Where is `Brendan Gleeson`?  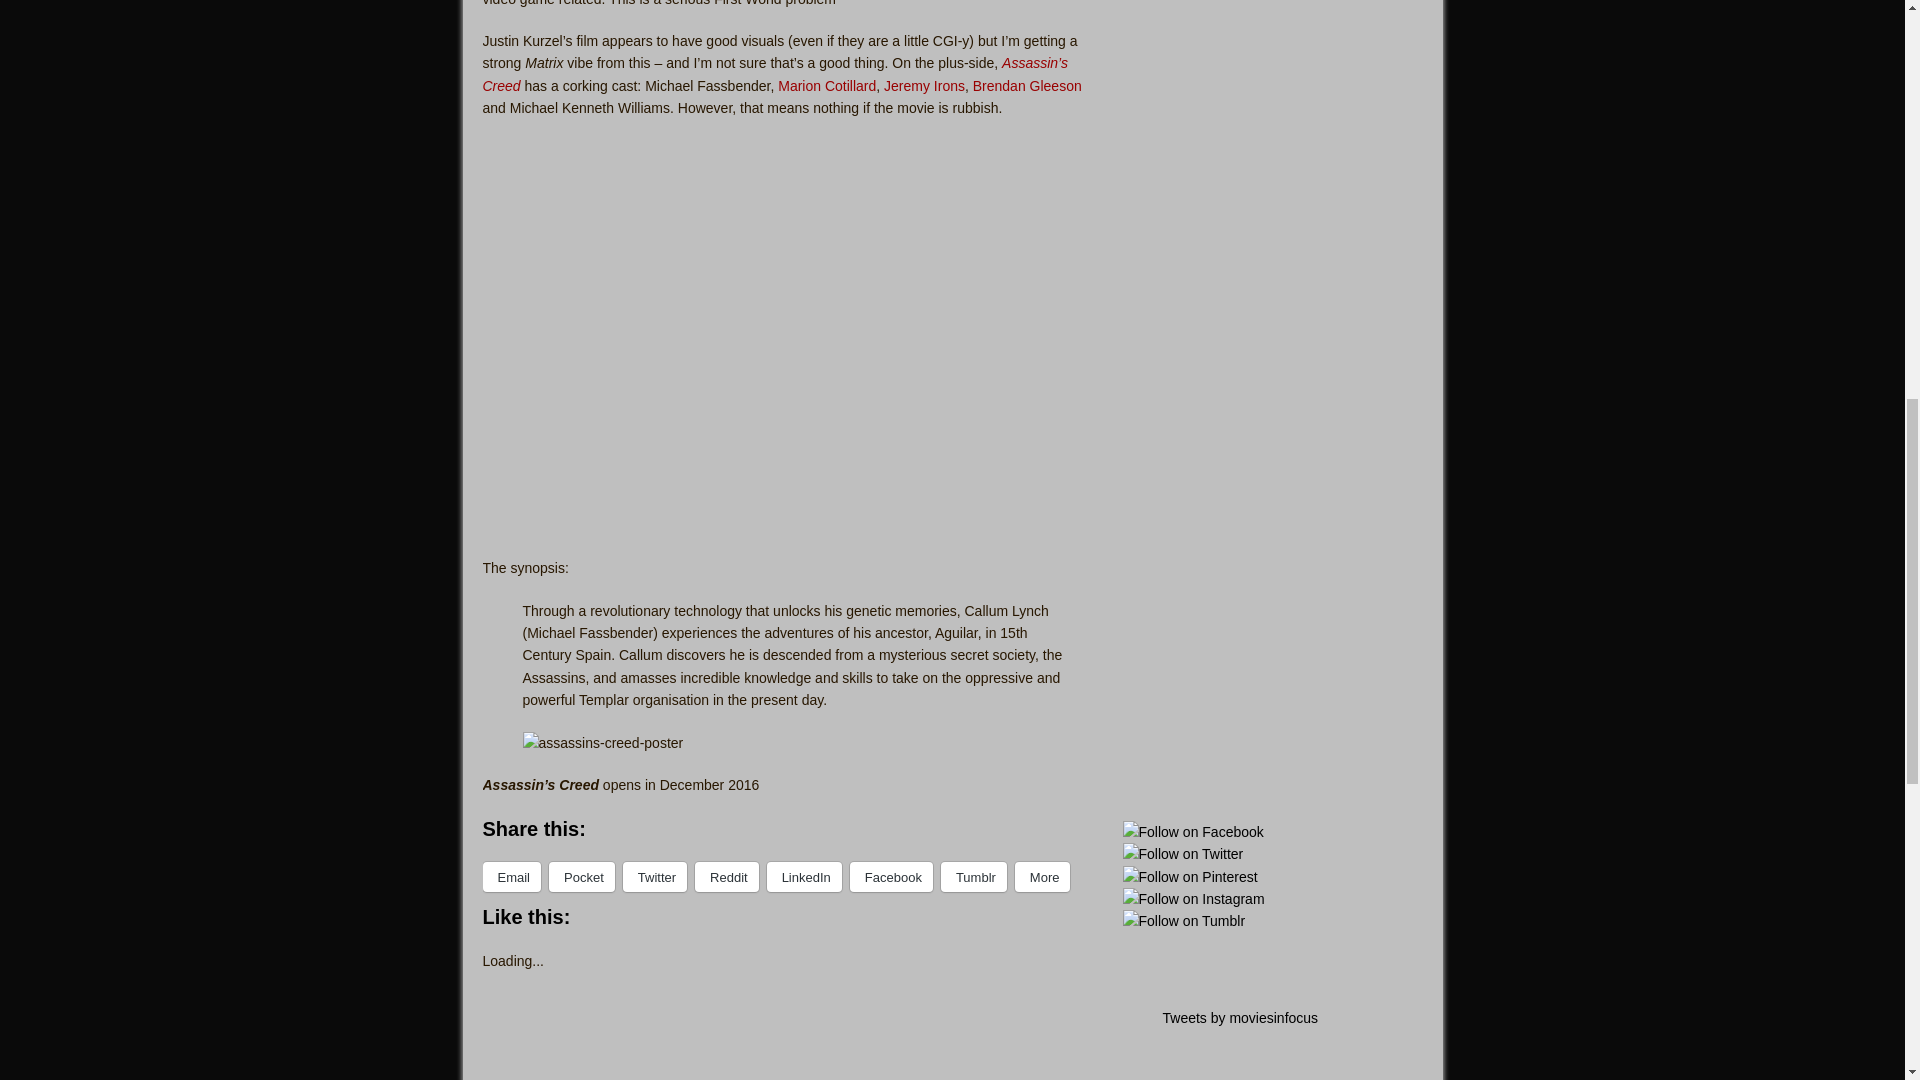 Brendan Gleeson is located at coordinates (1028, 85).